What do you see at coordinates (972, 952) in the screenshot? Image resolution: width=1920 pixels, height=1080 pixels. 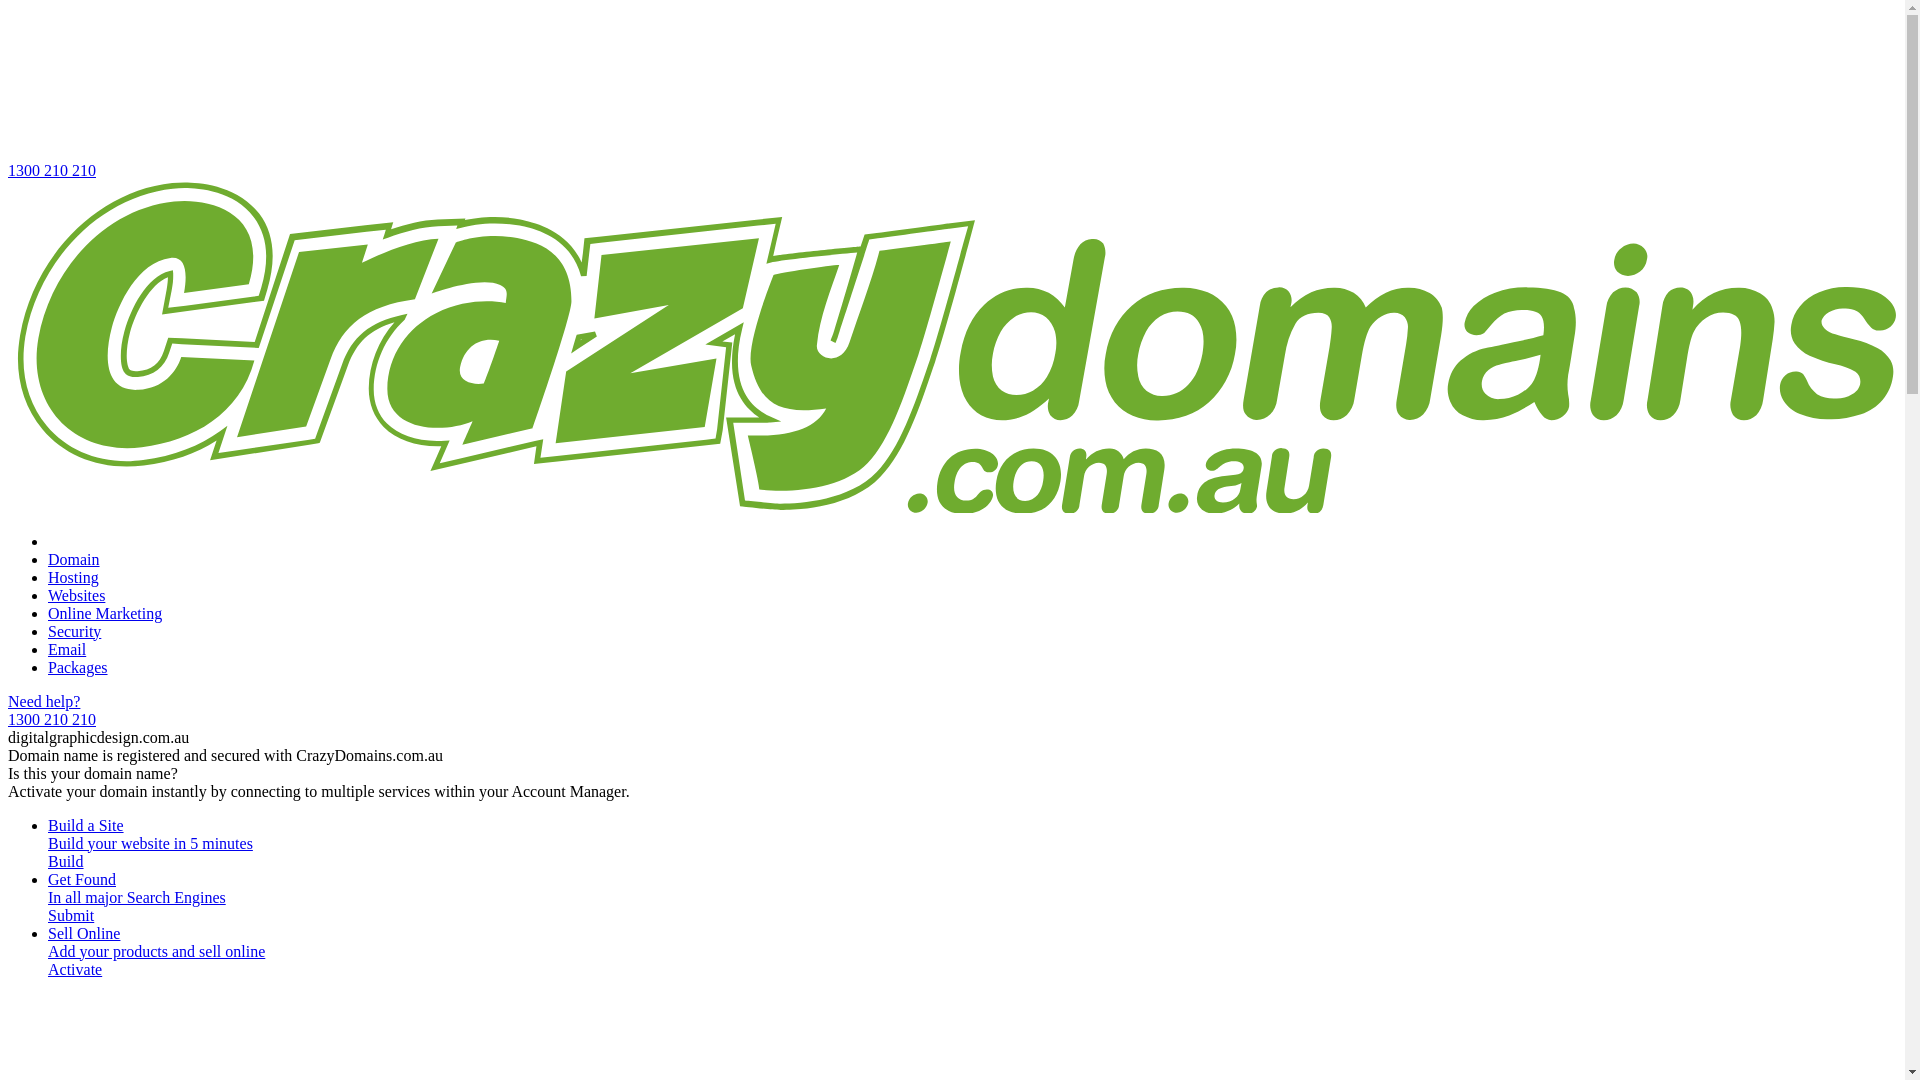 I see `Sell Online
Add your products and sell online
Activate` at bounding box center [972, 952].